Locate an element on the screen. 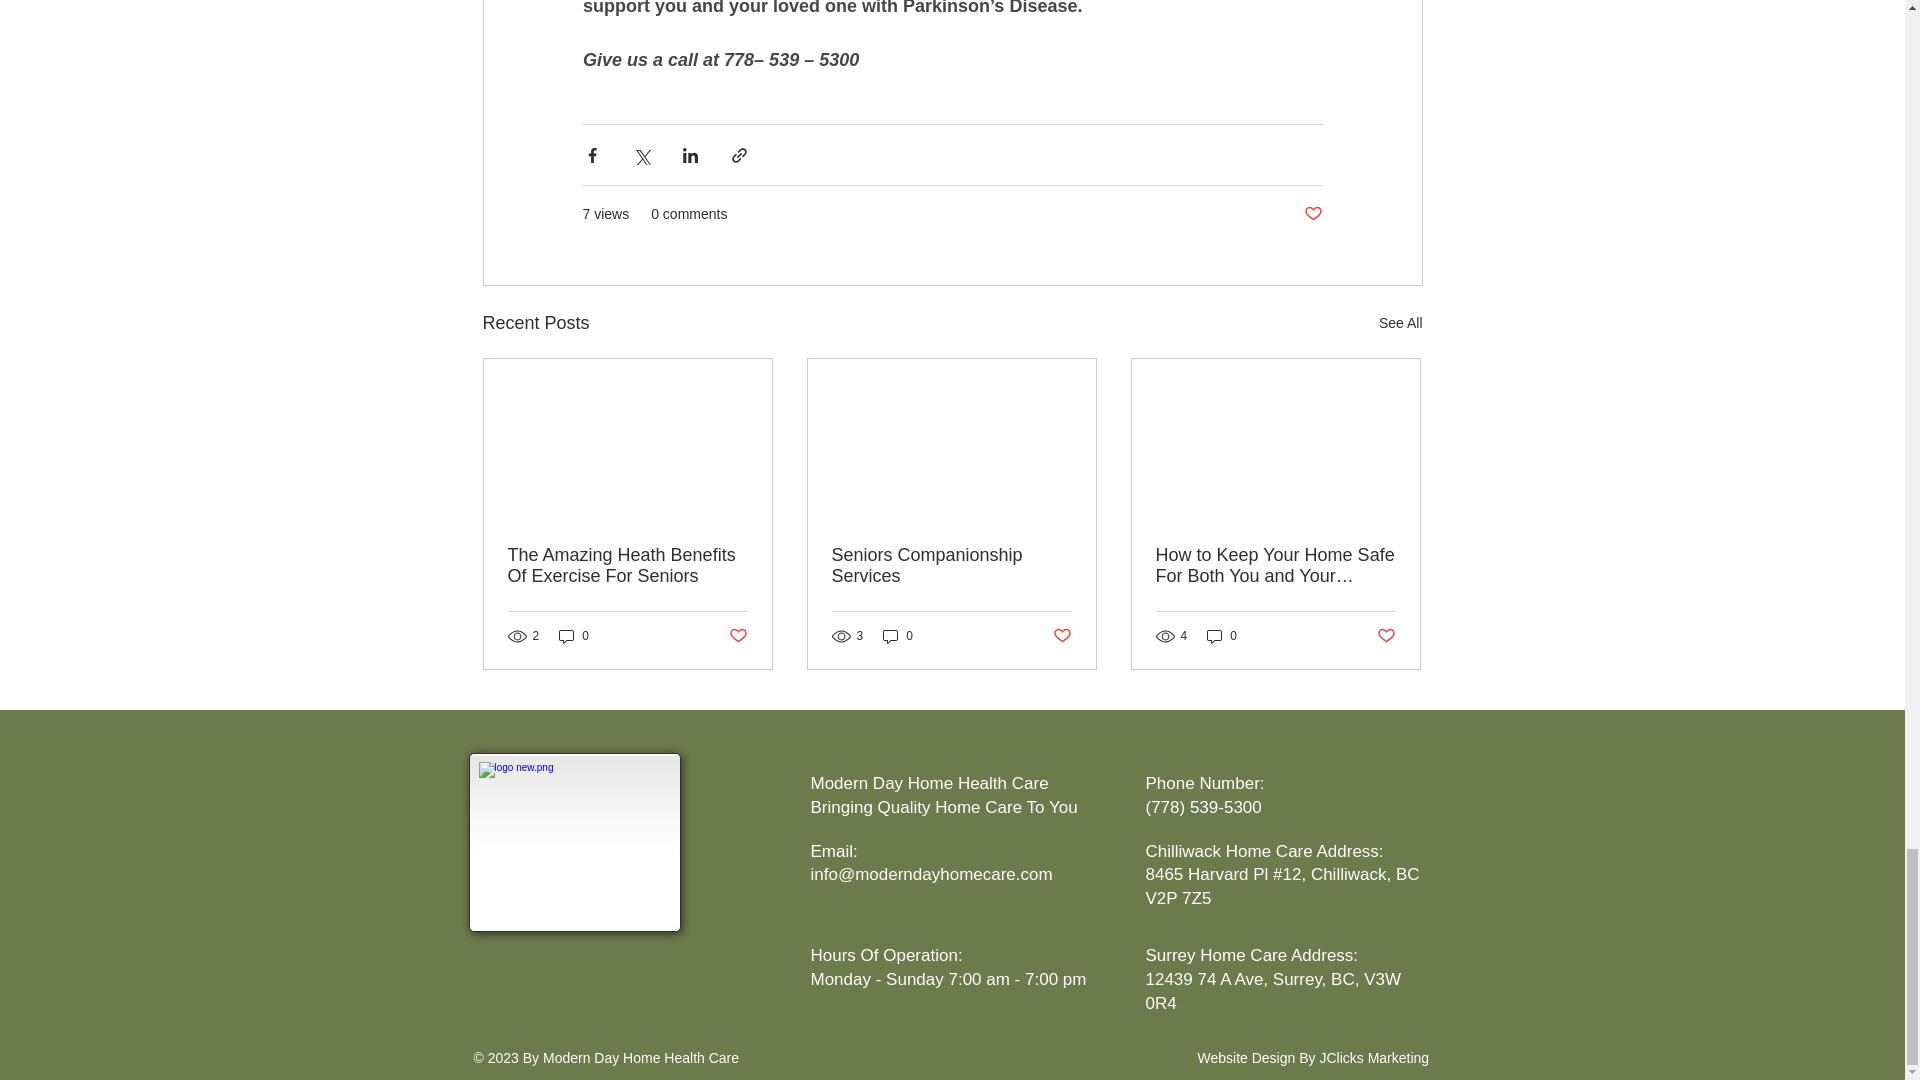  Post not marked as liked is located at coordinates (1312, 214).